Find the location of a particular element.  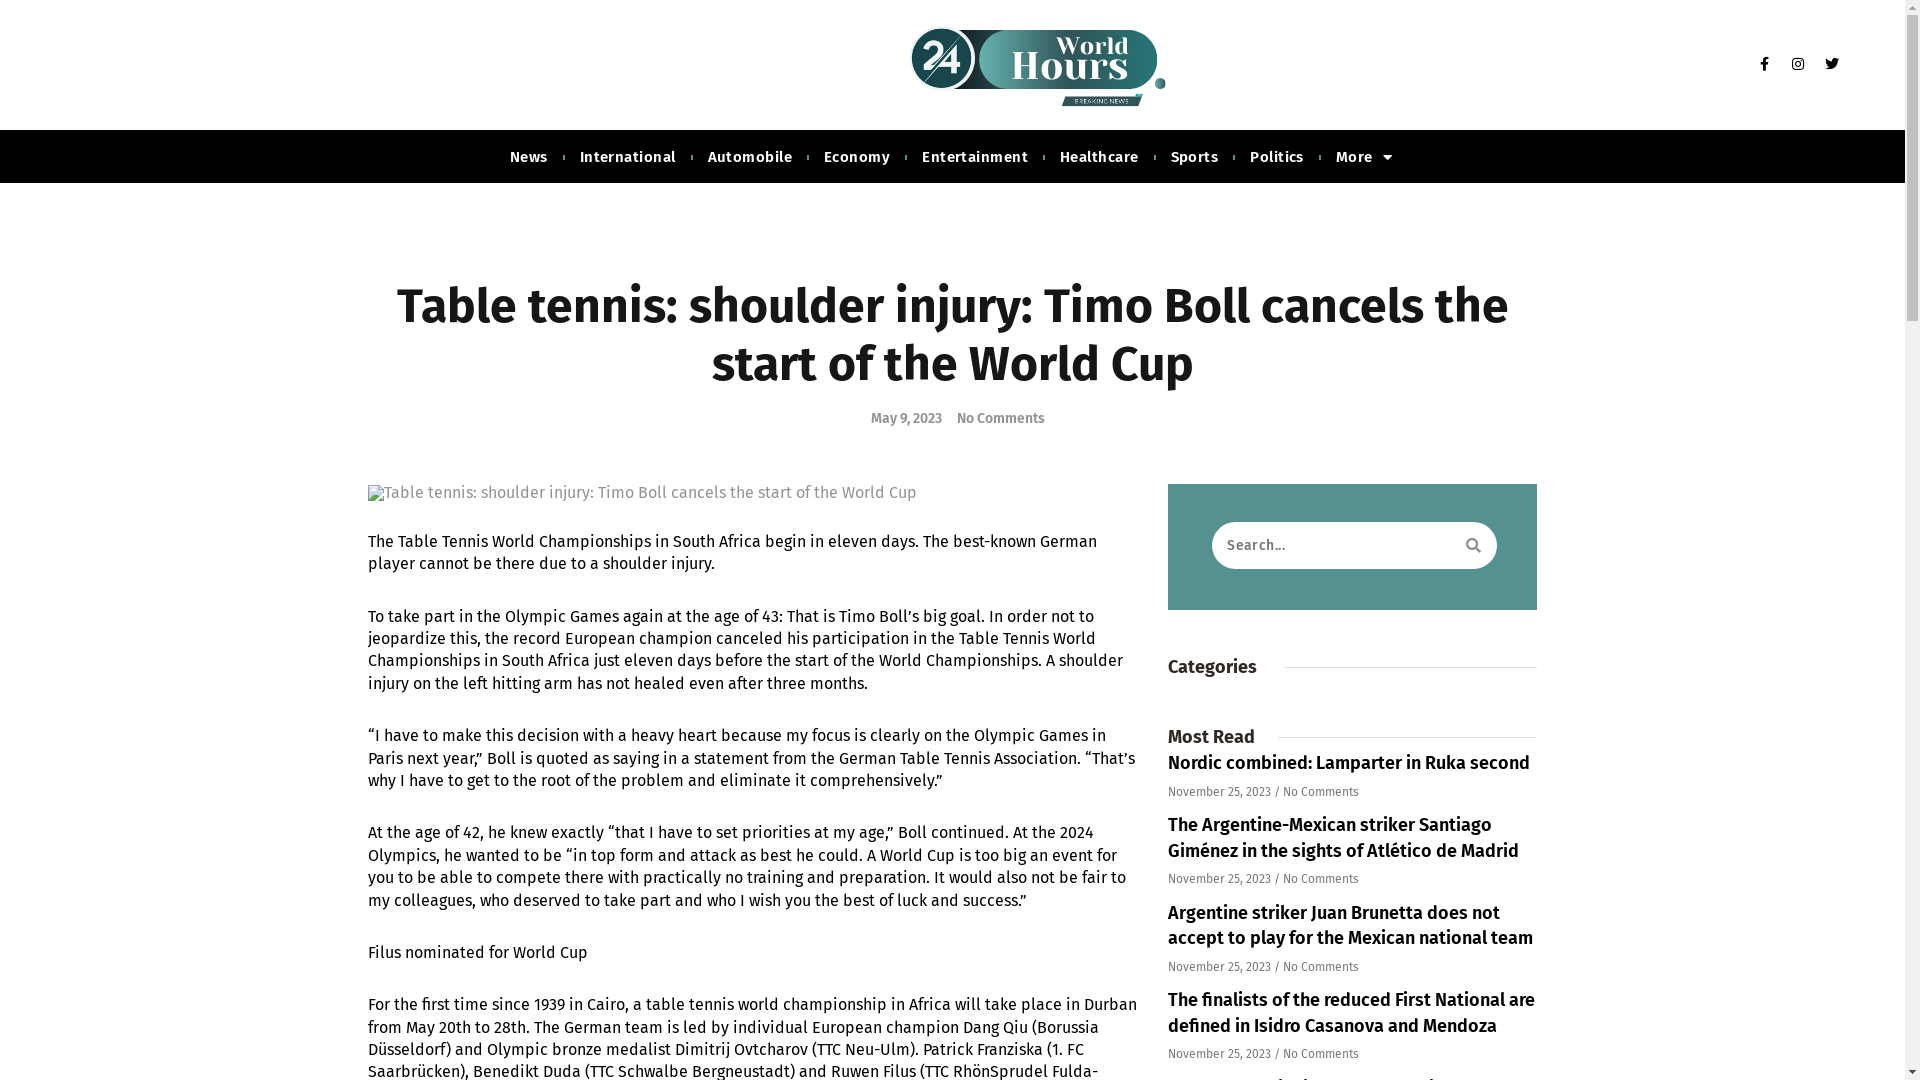

Entertainment is located at coordinates (975, 158).